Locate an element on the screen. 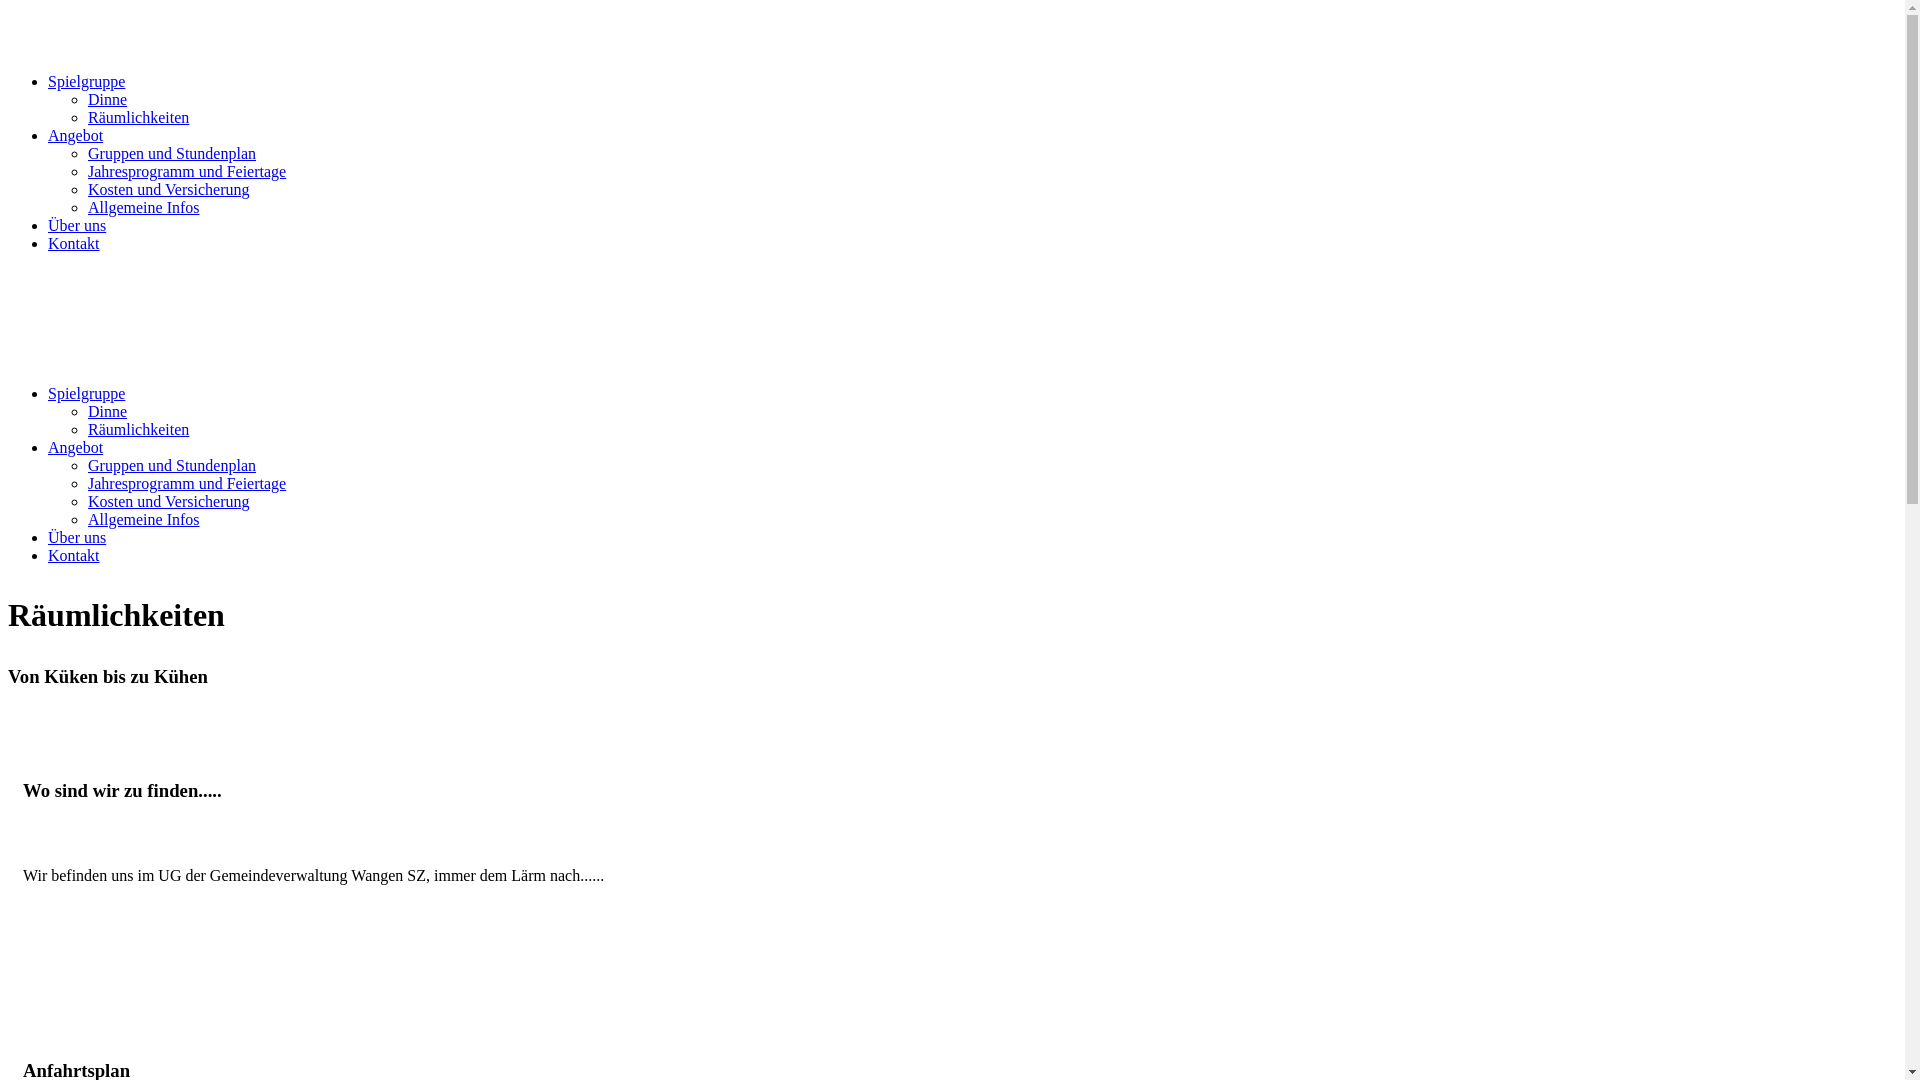  Kontakt is located at coordinates (74, 244).